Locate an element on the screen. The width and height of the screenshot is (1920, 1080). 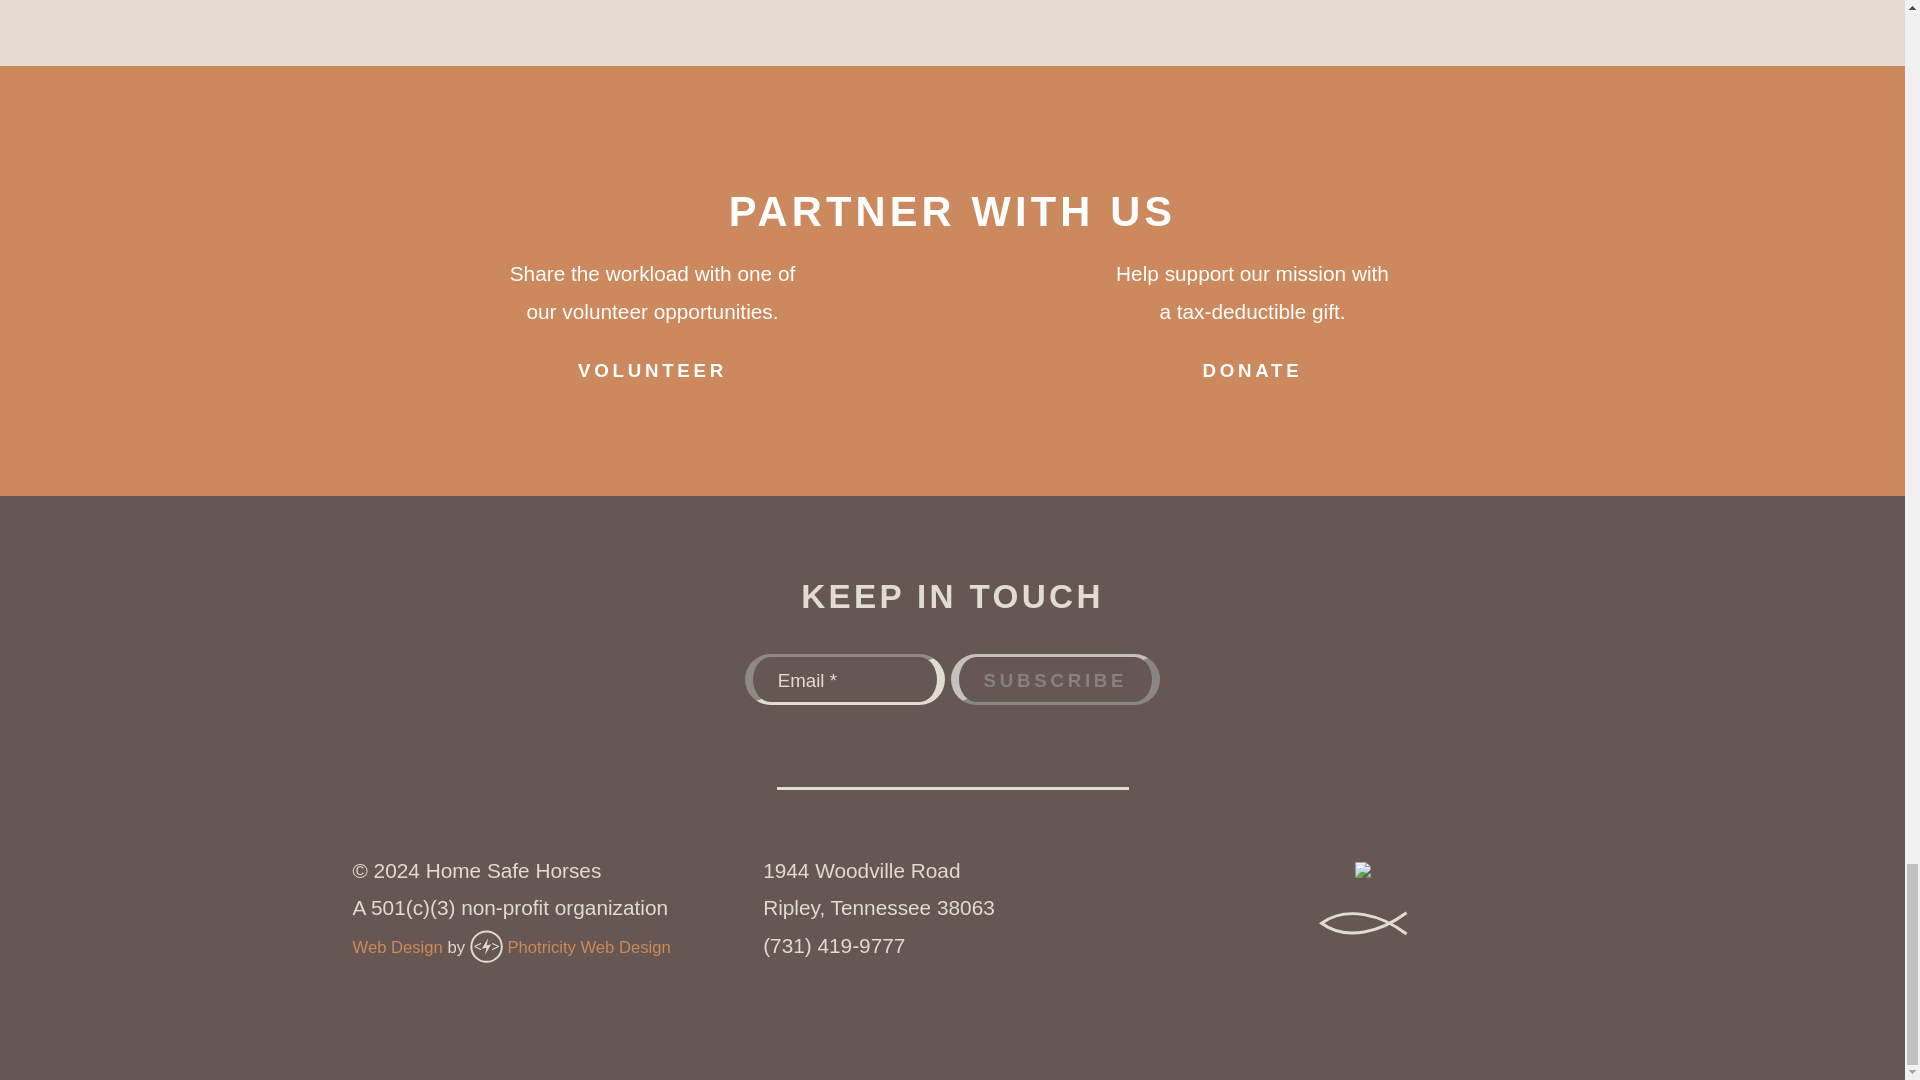
Subscribe is located at coordinates (1054, 680).